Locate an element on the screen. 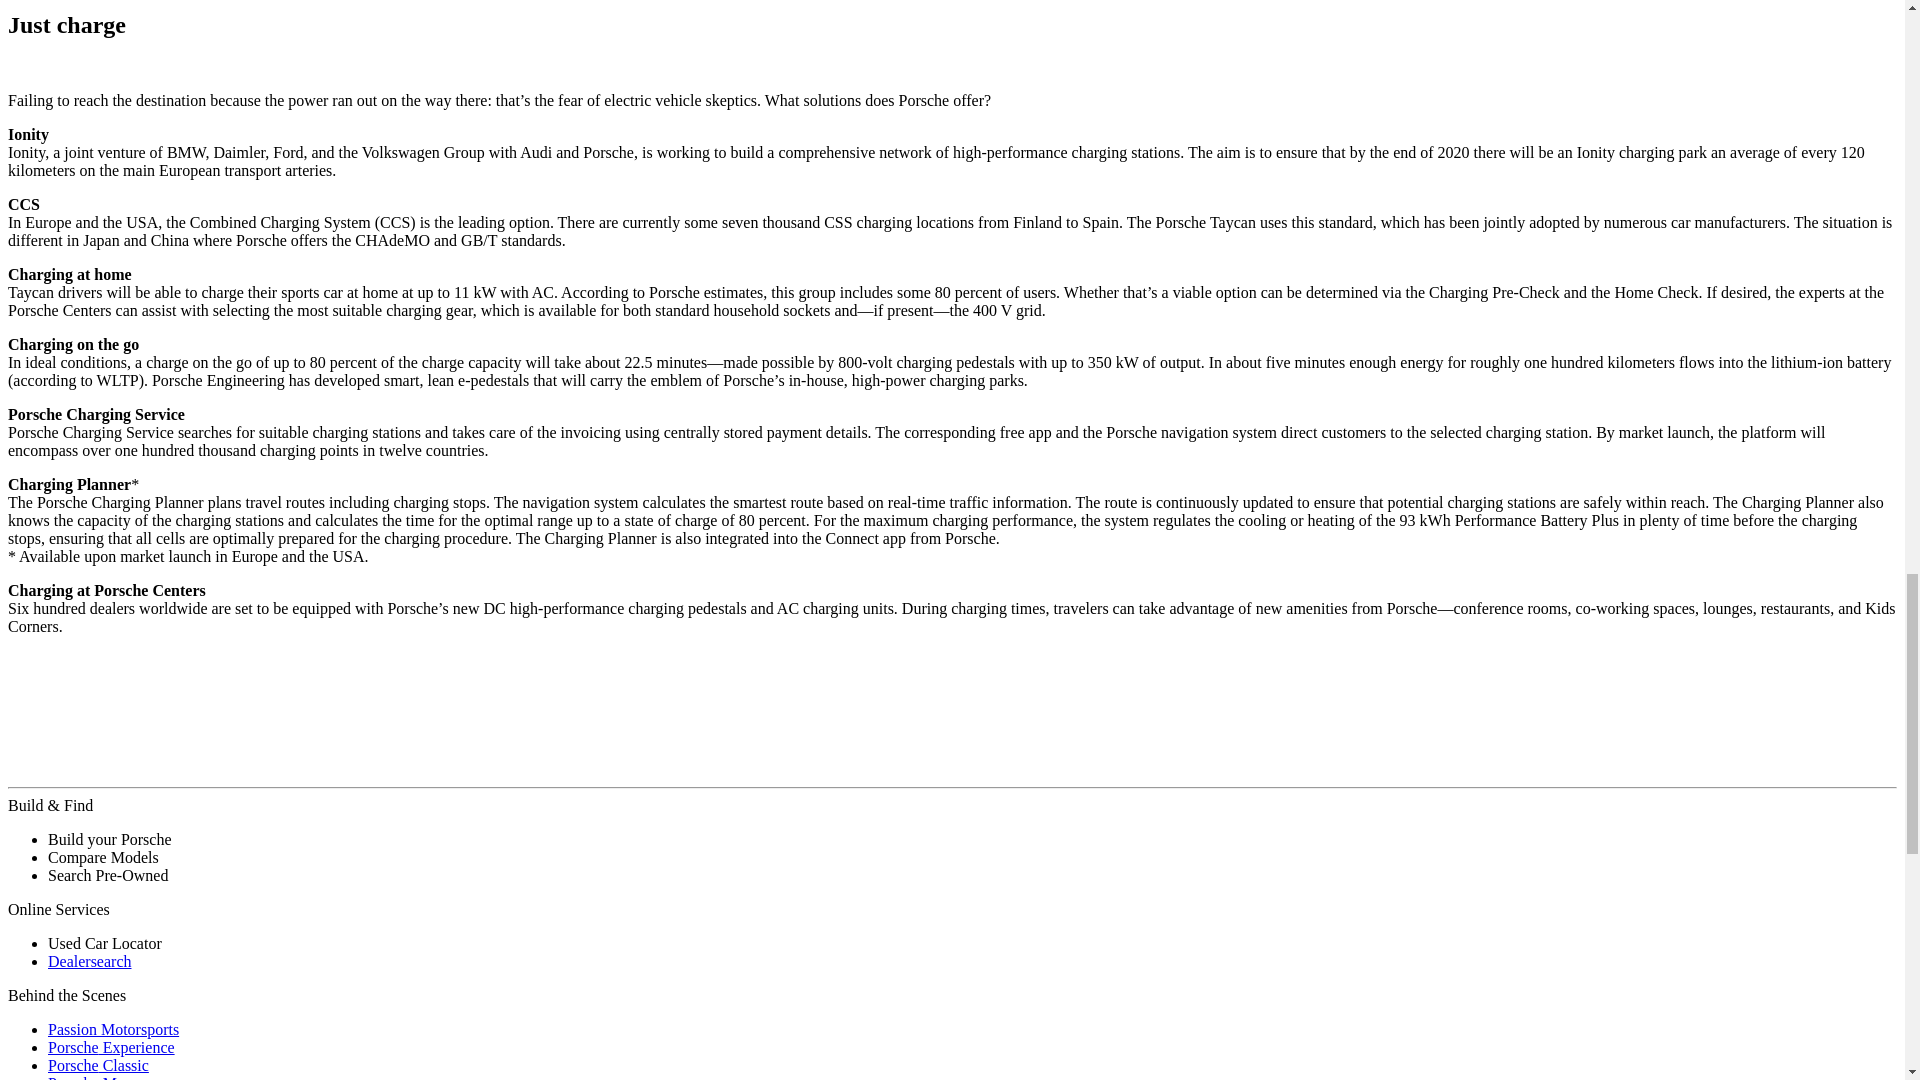 The width and height of the screenshot is (1920, 1080). Porsche Experience is located at coordinates (111, 1047).